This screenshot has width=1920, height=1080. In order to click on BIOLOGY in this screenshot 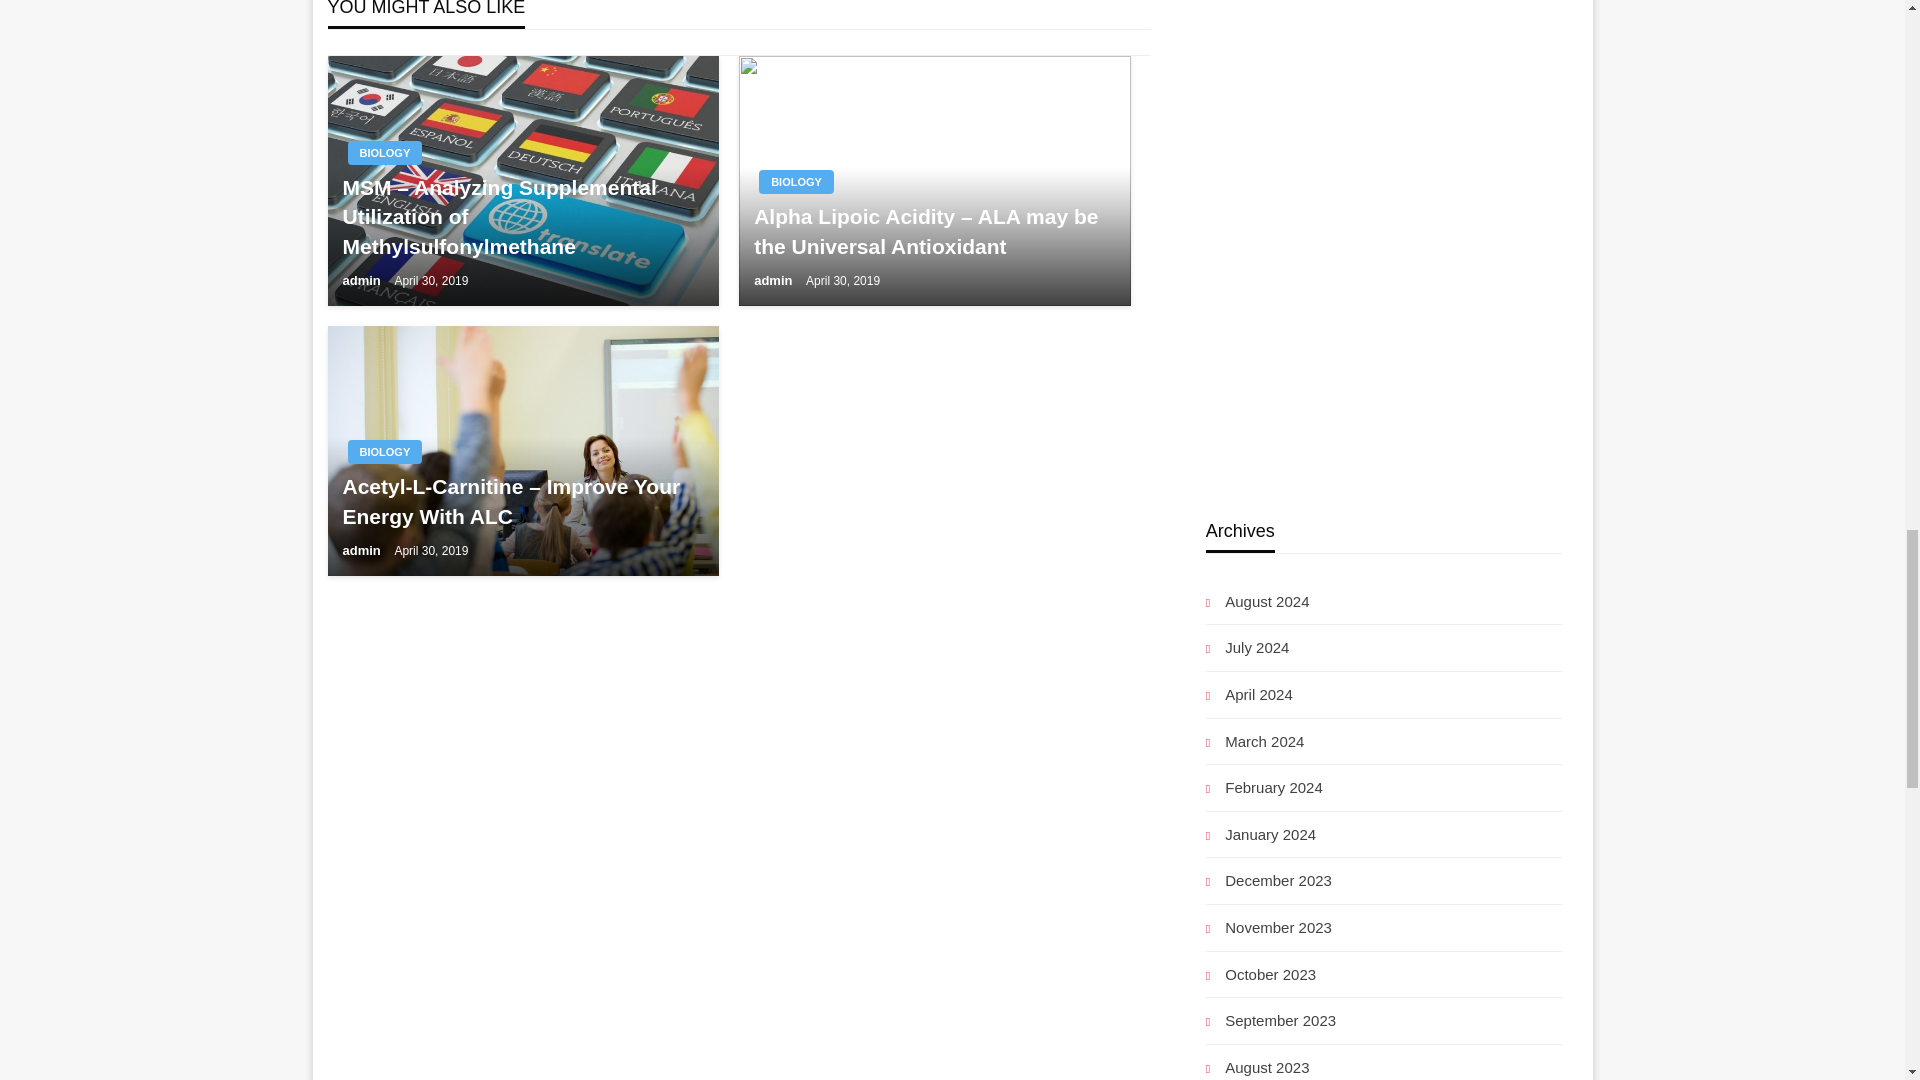, I will do `click(384, 452)`.